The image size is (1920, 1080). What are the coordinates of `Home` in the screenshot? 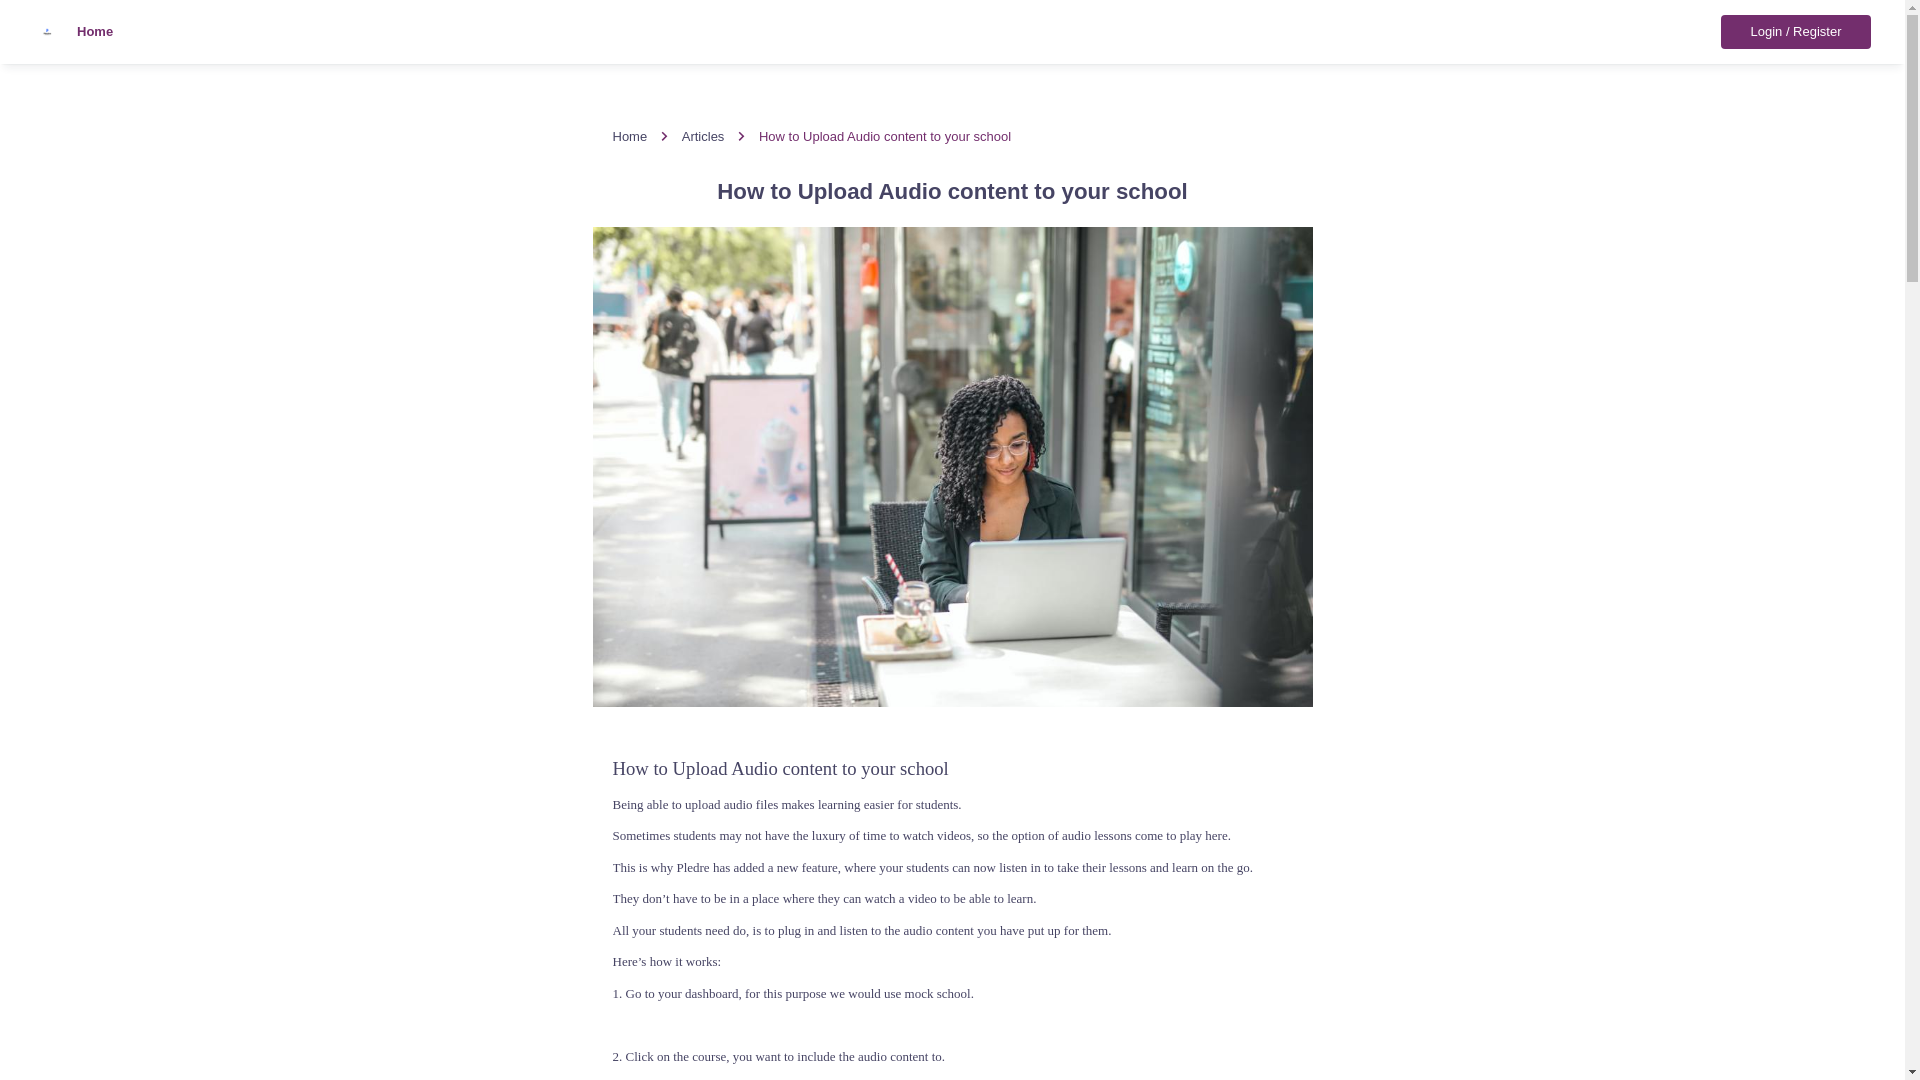 It's located at (630, 136).